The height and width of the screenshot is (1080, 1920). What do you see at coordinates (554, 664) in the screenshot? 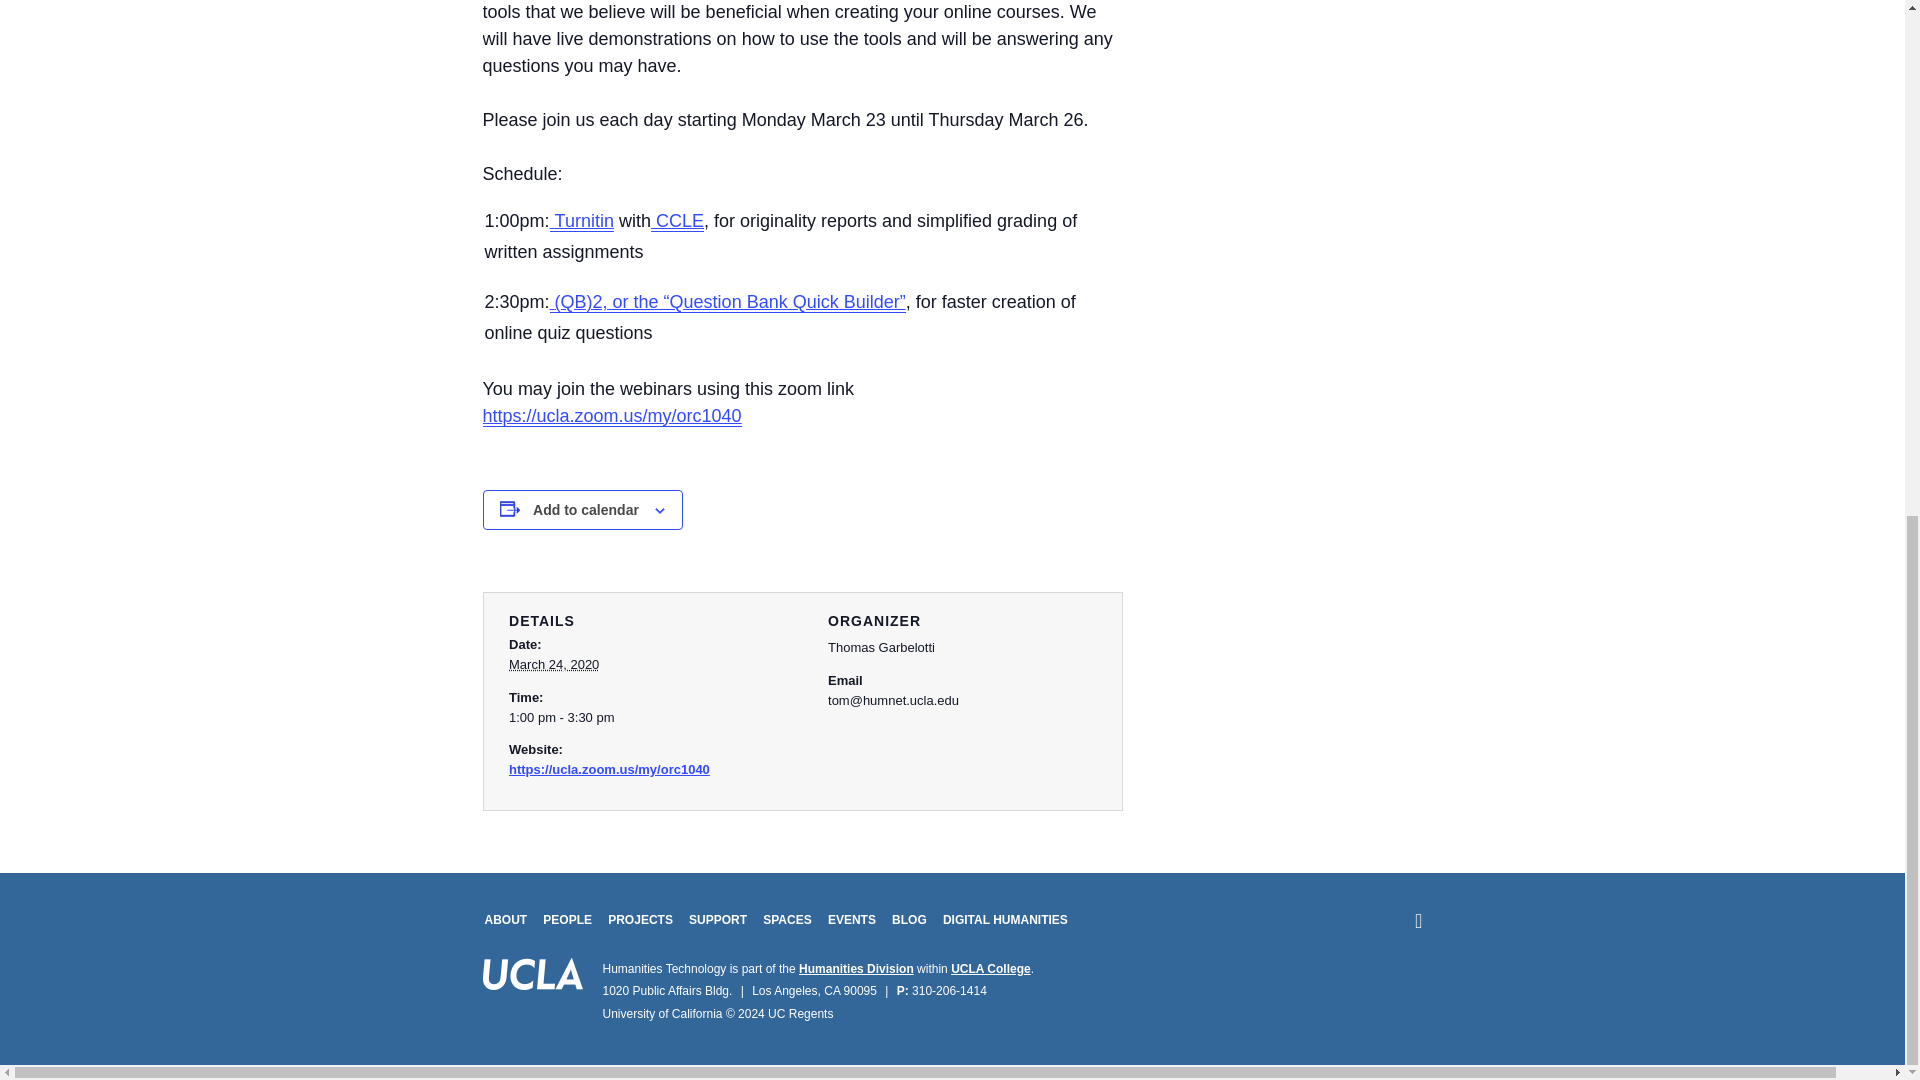
I see `2020-03-24` at bounding box center [554, 664].